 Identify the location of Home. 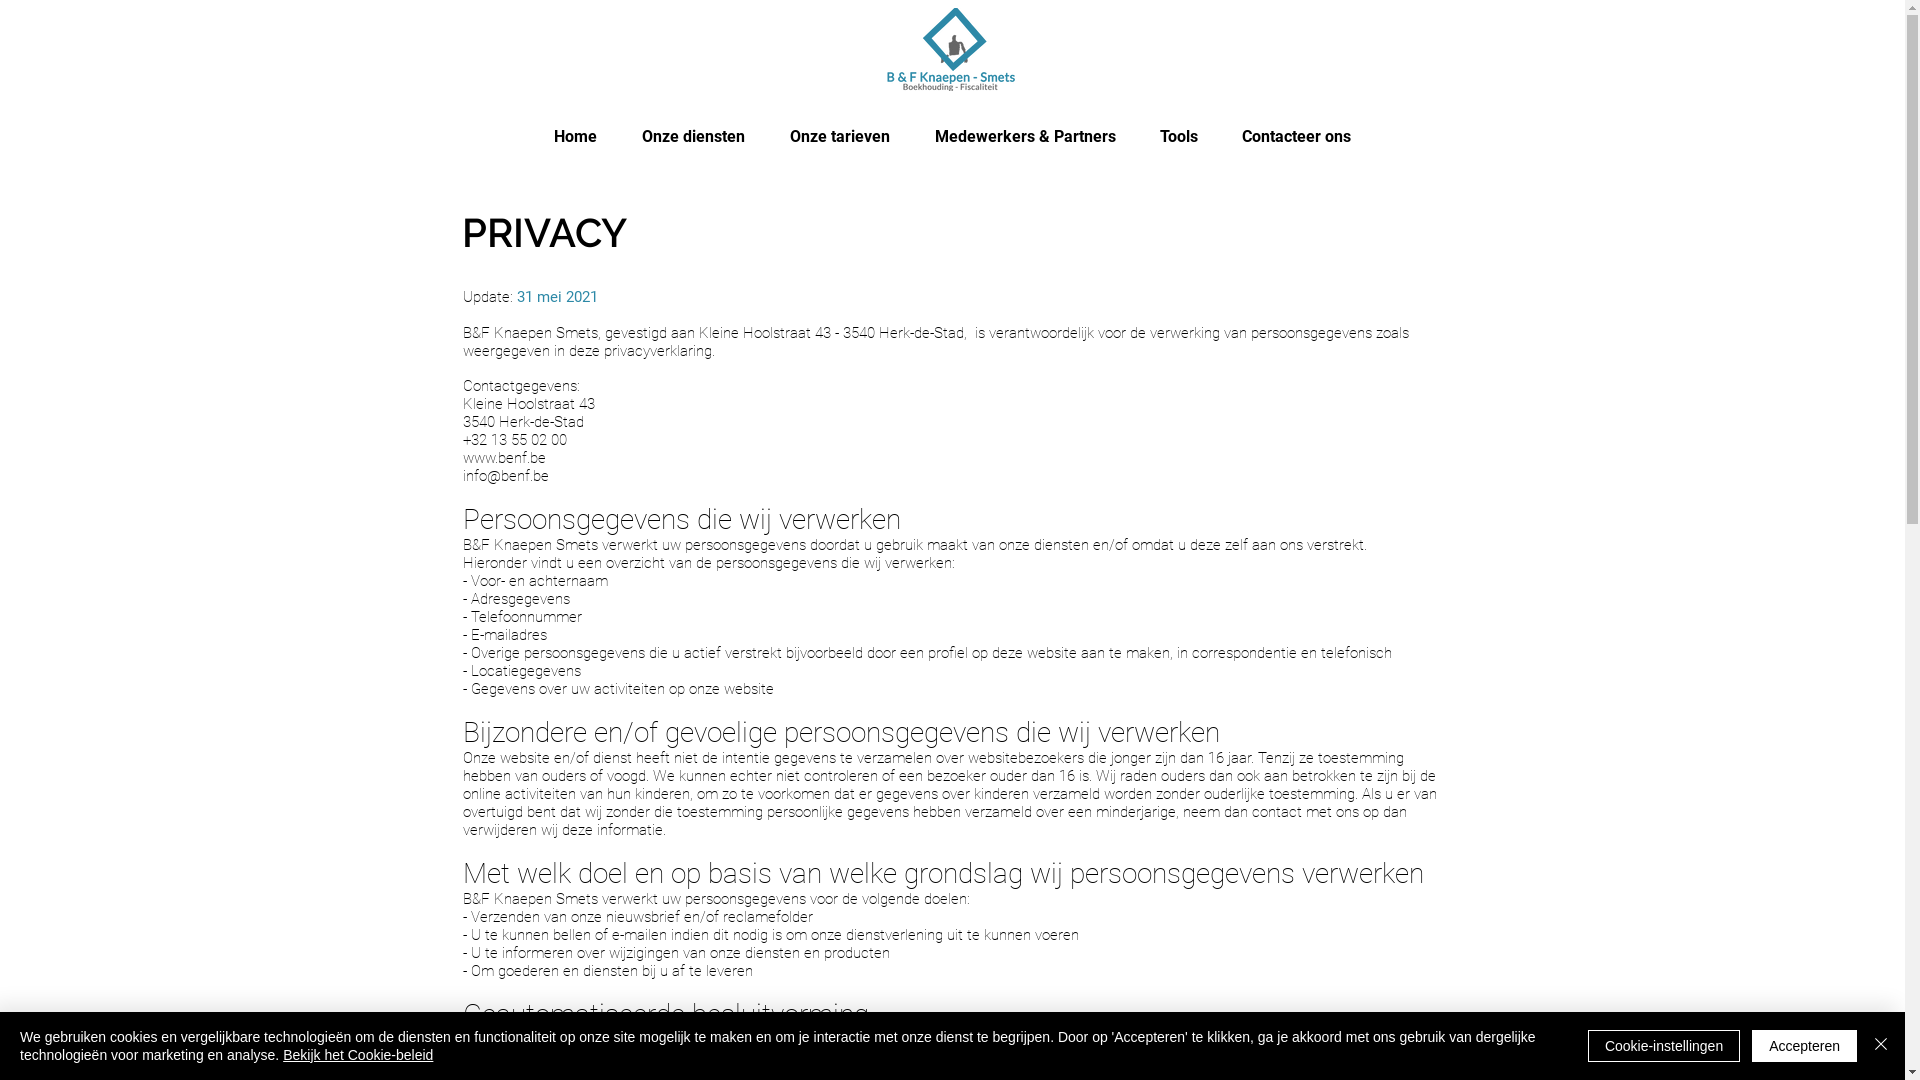
(576, 137).